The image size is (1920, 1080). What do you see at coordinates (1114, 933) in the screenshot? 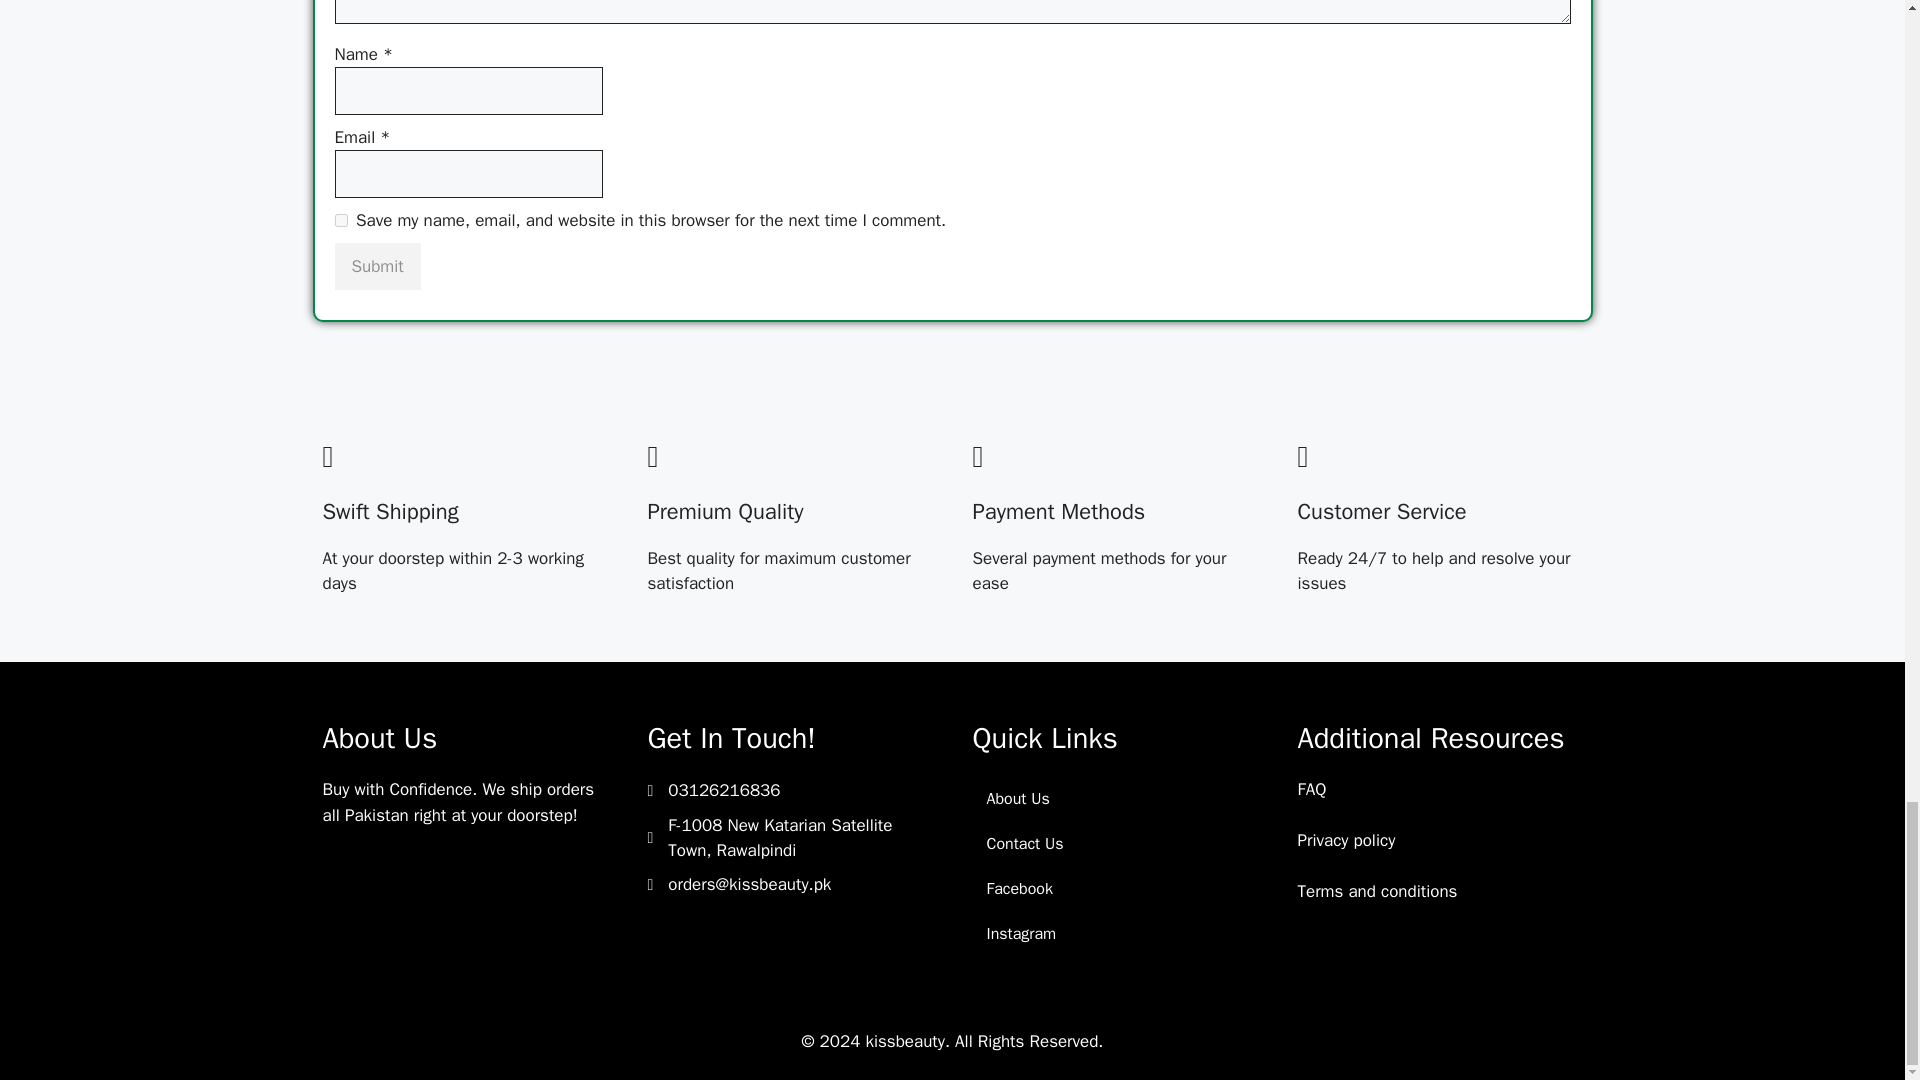
I see `Instagram` at bounding box center [1114, 933].